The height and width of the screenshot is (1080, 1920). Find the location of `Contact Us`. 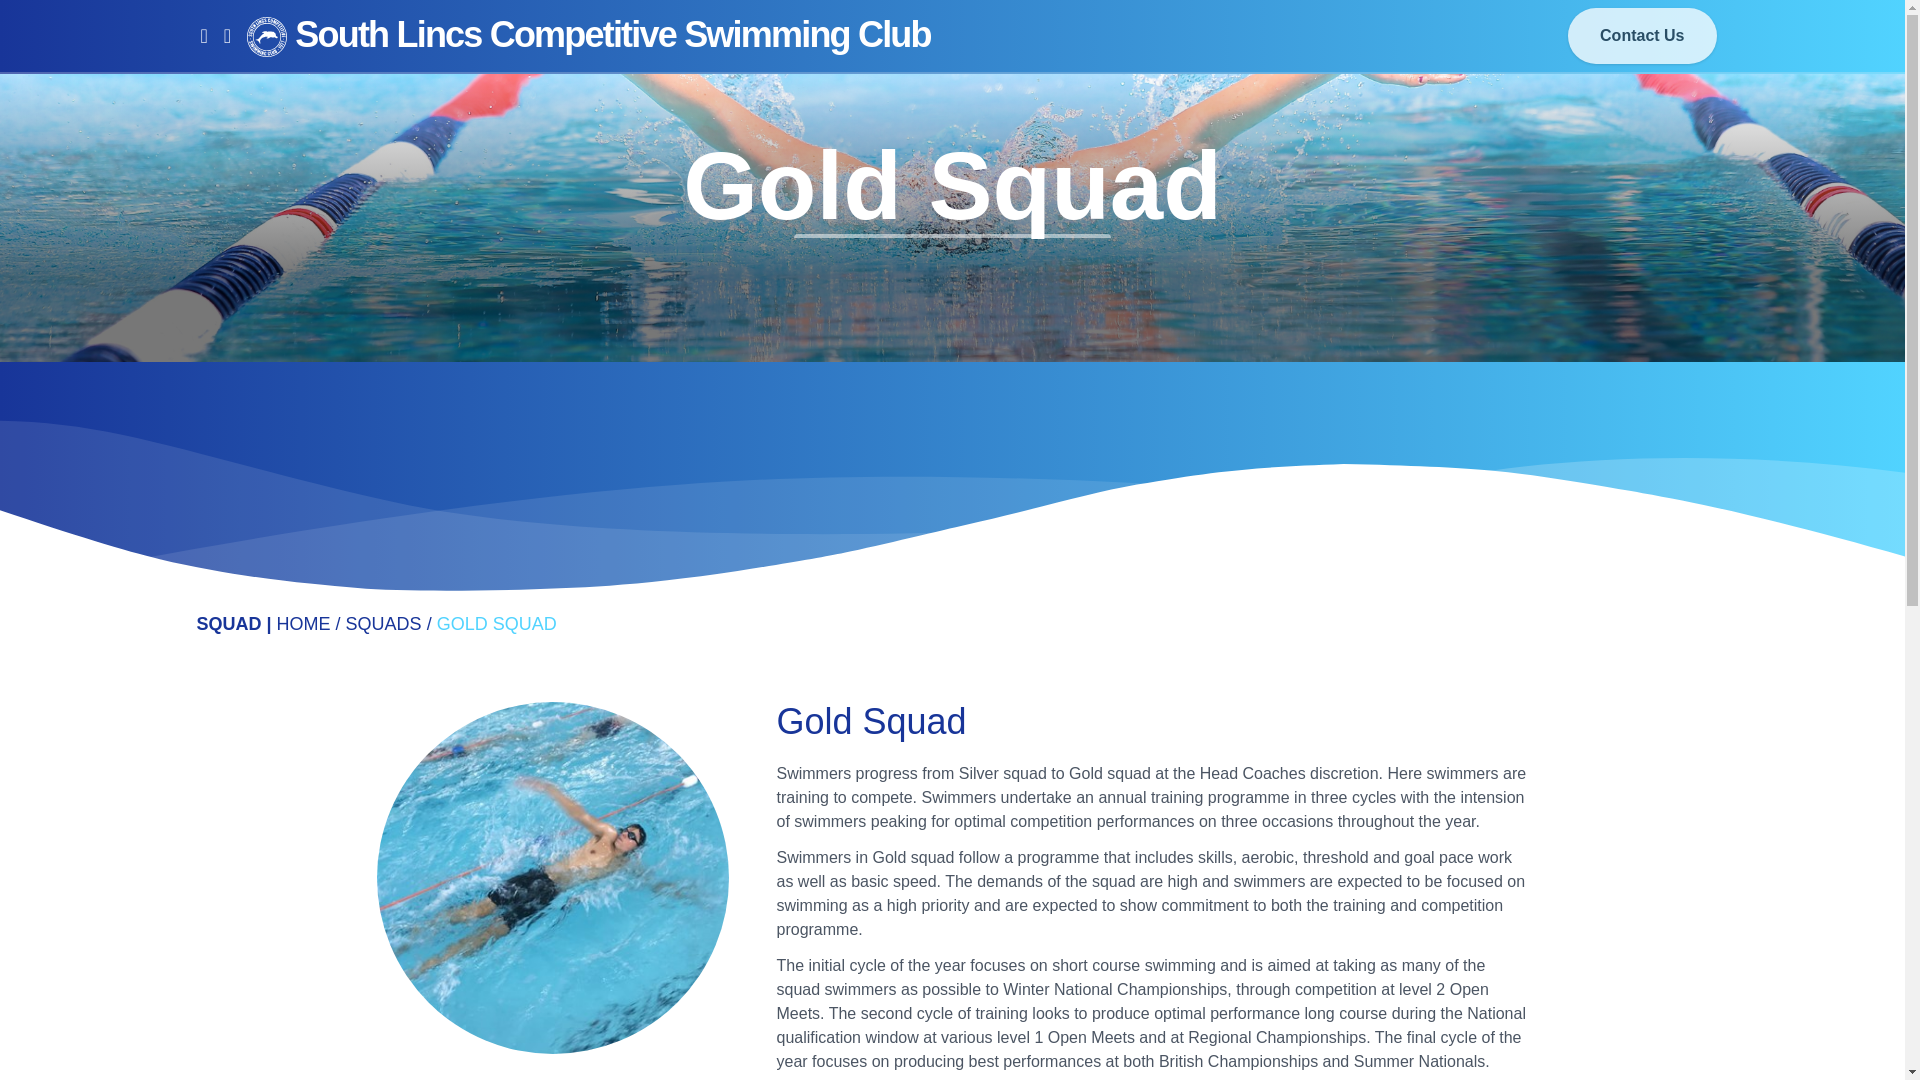

Contact Us is located at coordinates (1642, 35).